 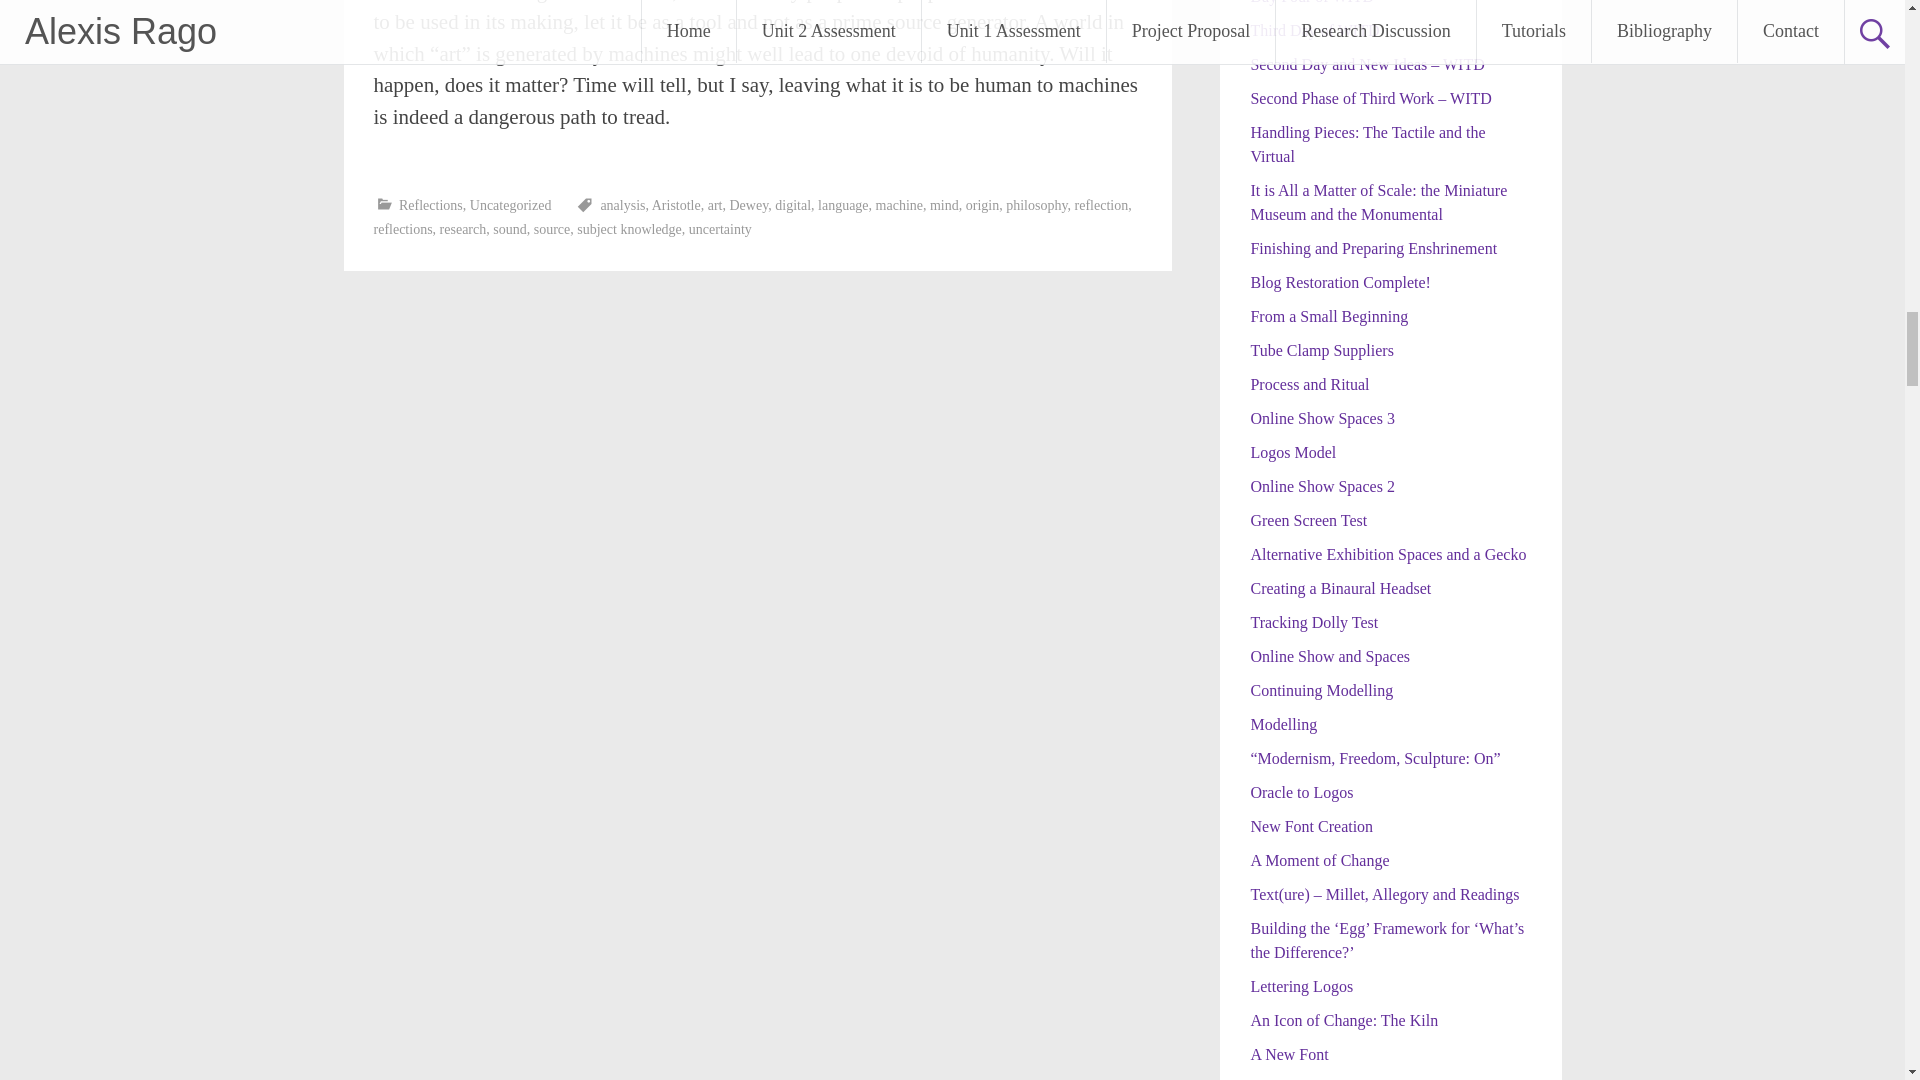 What do you see at coordinates (720, 229) in the screenshot?
I see `uncertainty` at bounding box center [720, 229].